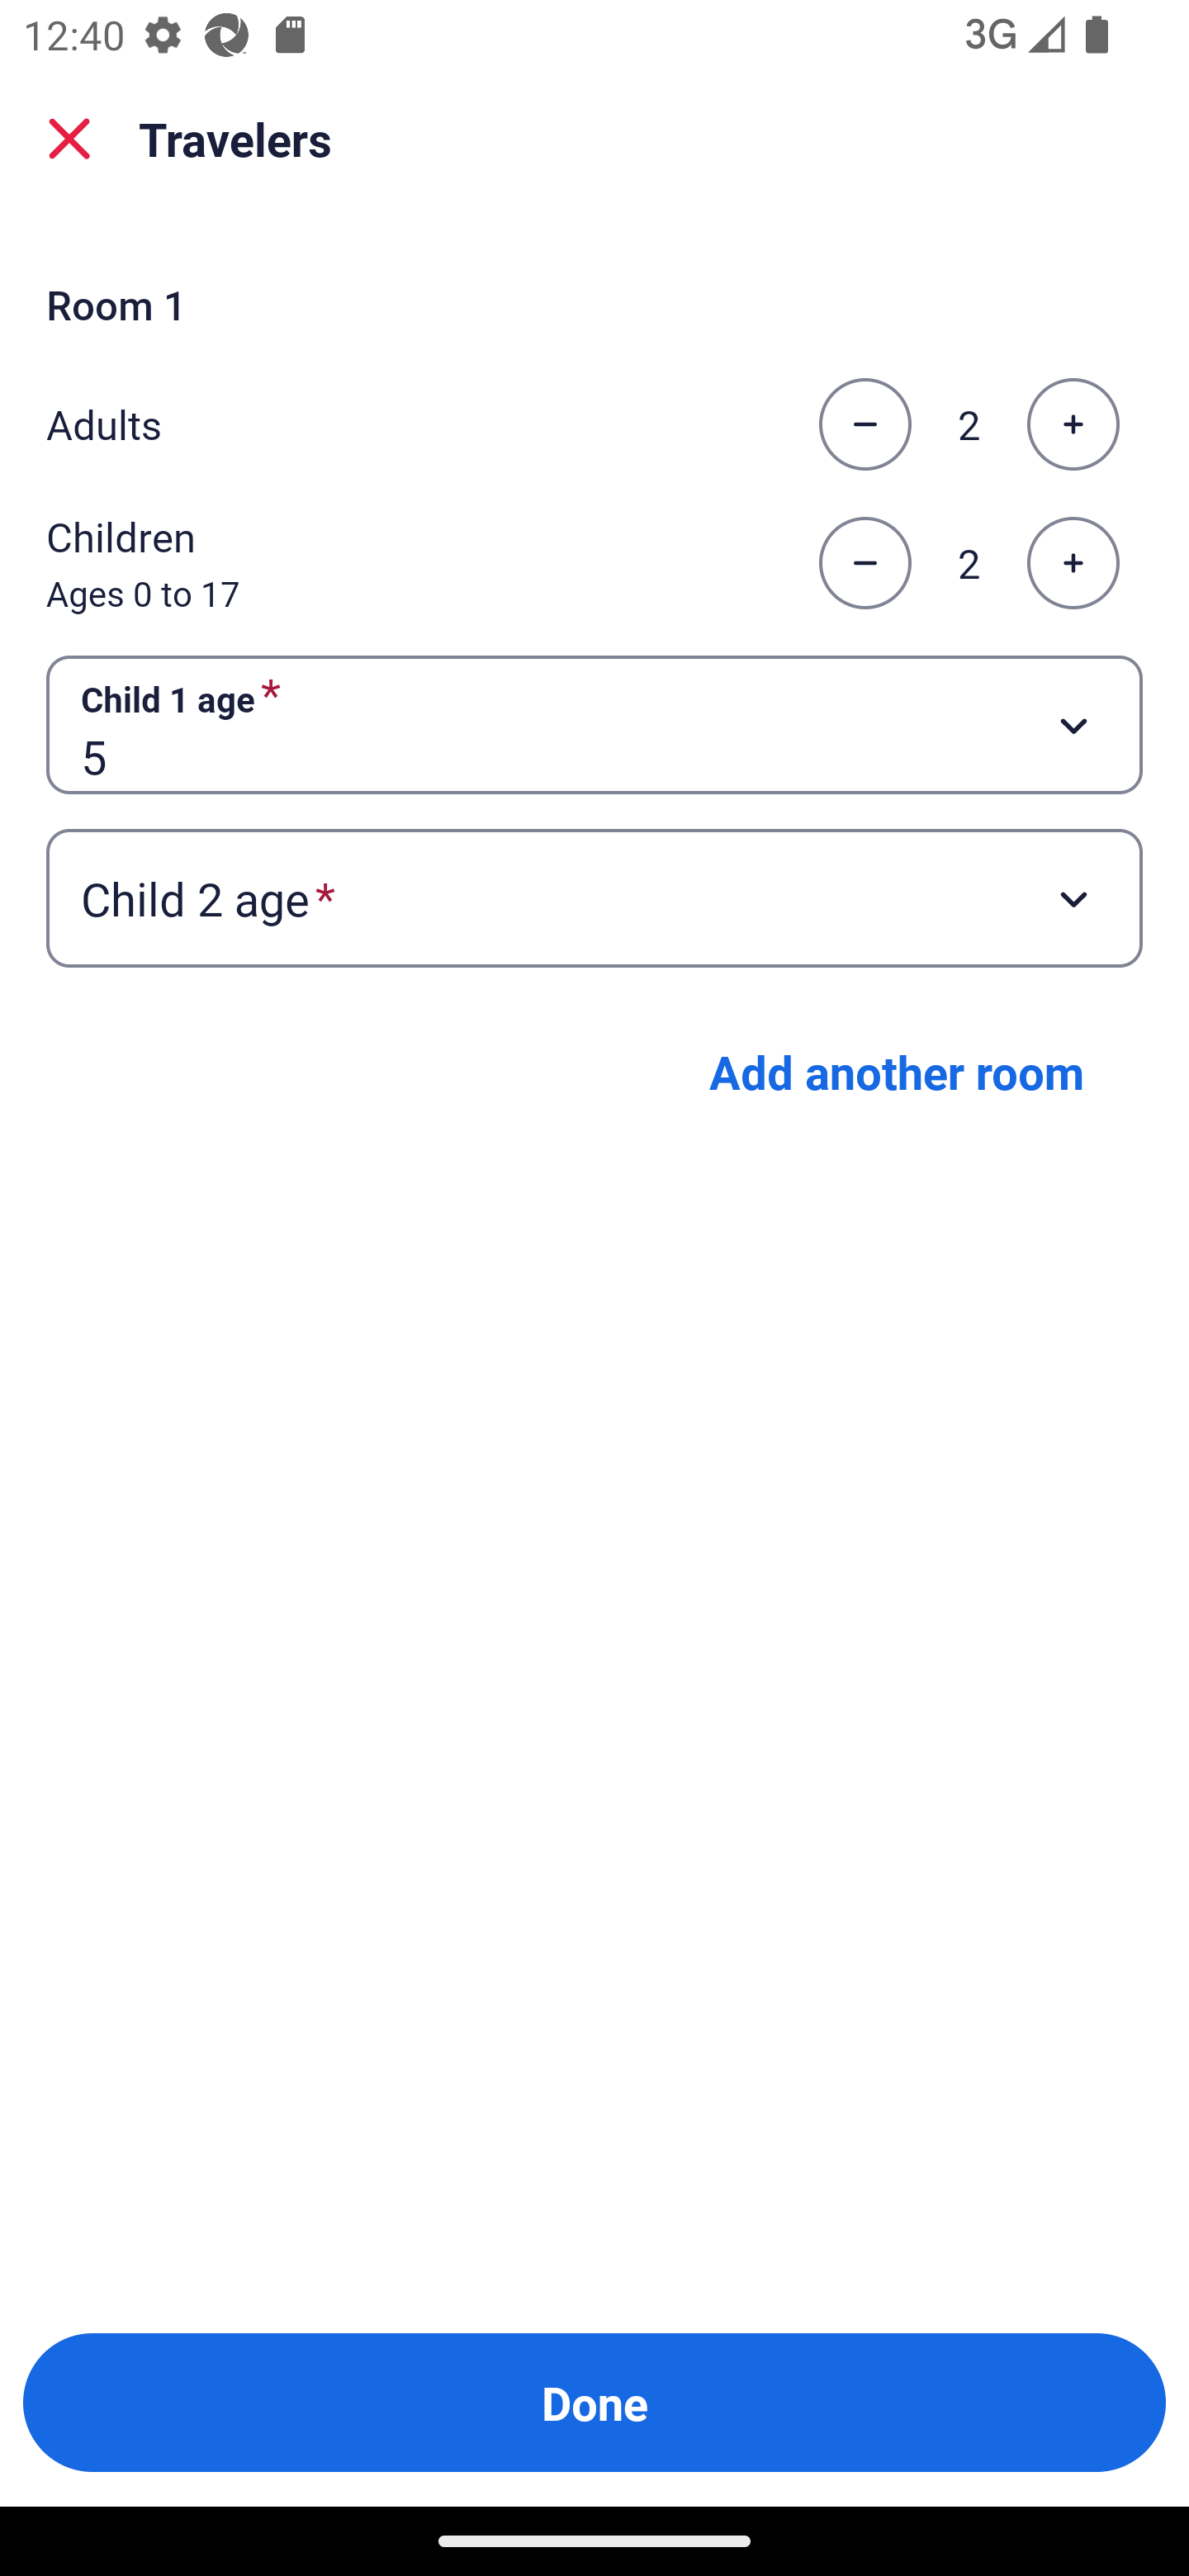  I want to click on Child 1 age required Button 5, so click(594, 723).